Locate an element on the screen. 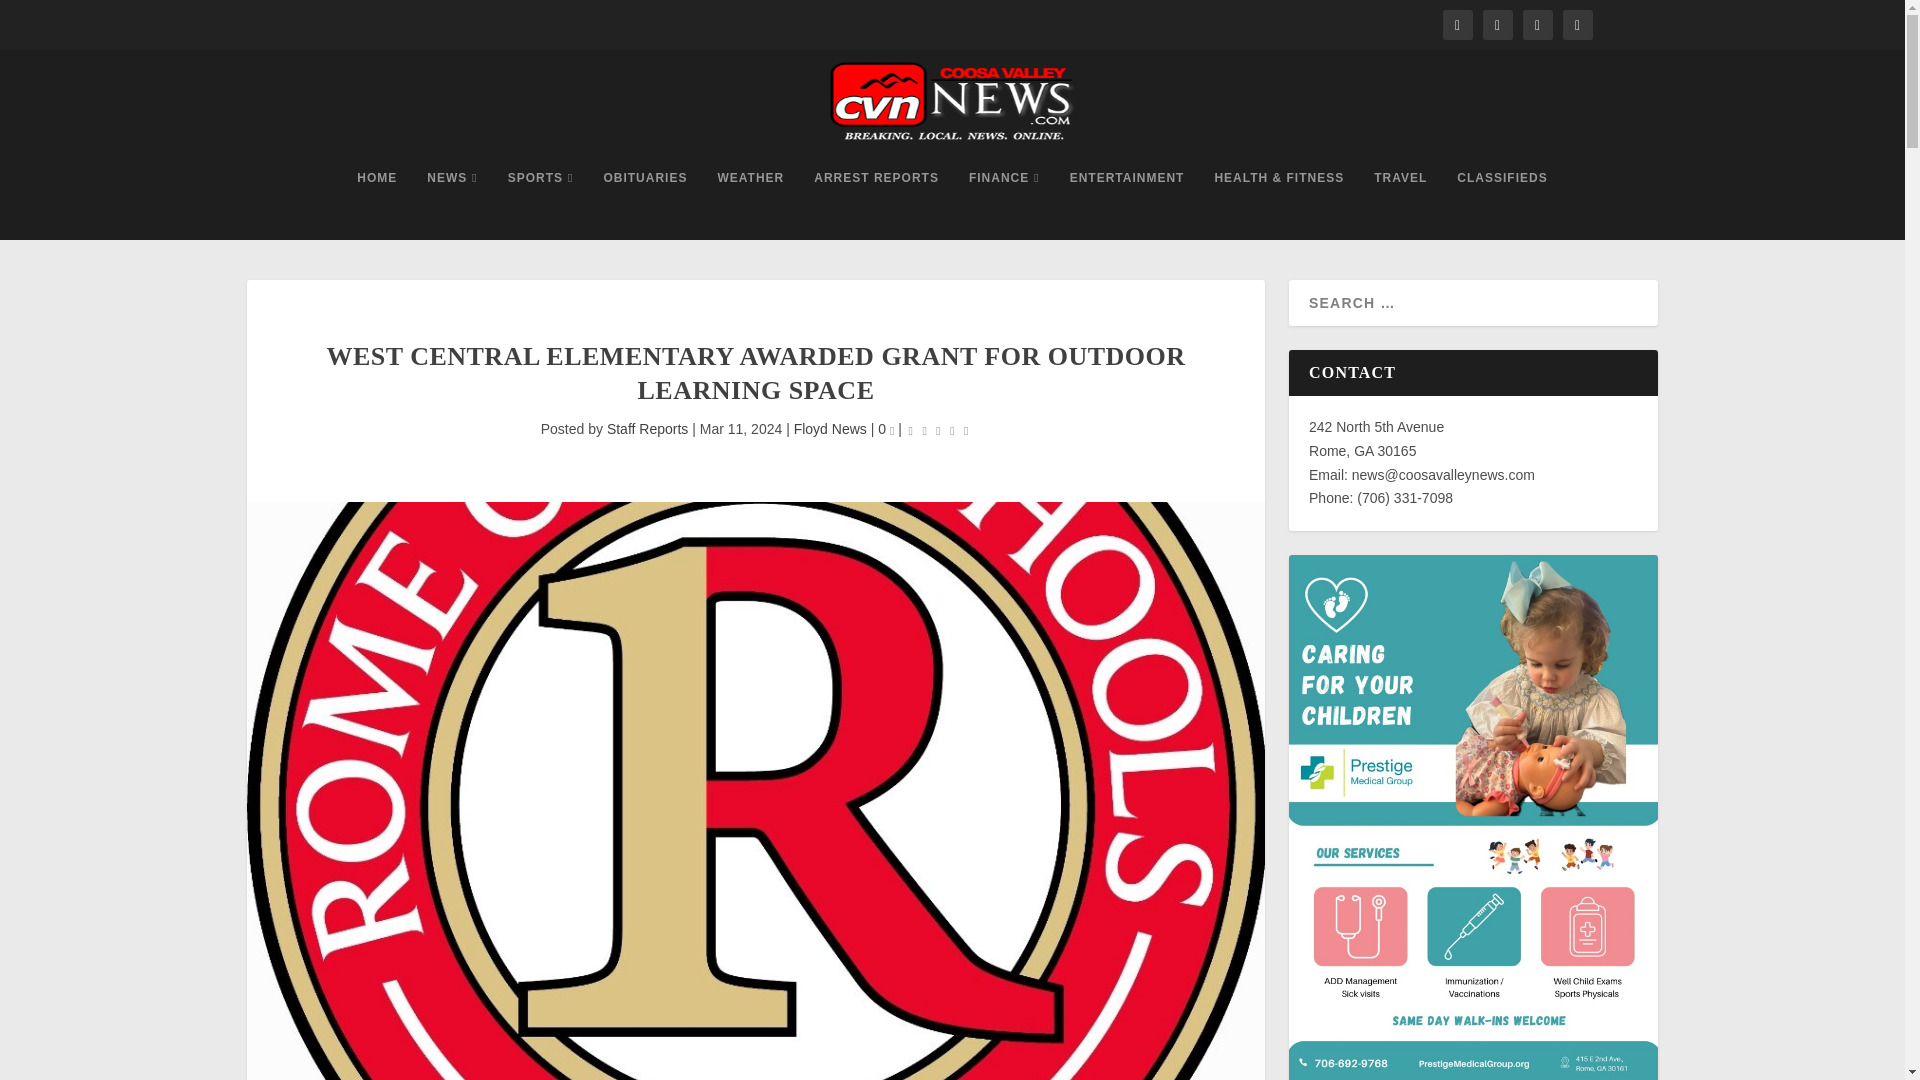  Rating: 0.00 is located at coordinates (938, 430).